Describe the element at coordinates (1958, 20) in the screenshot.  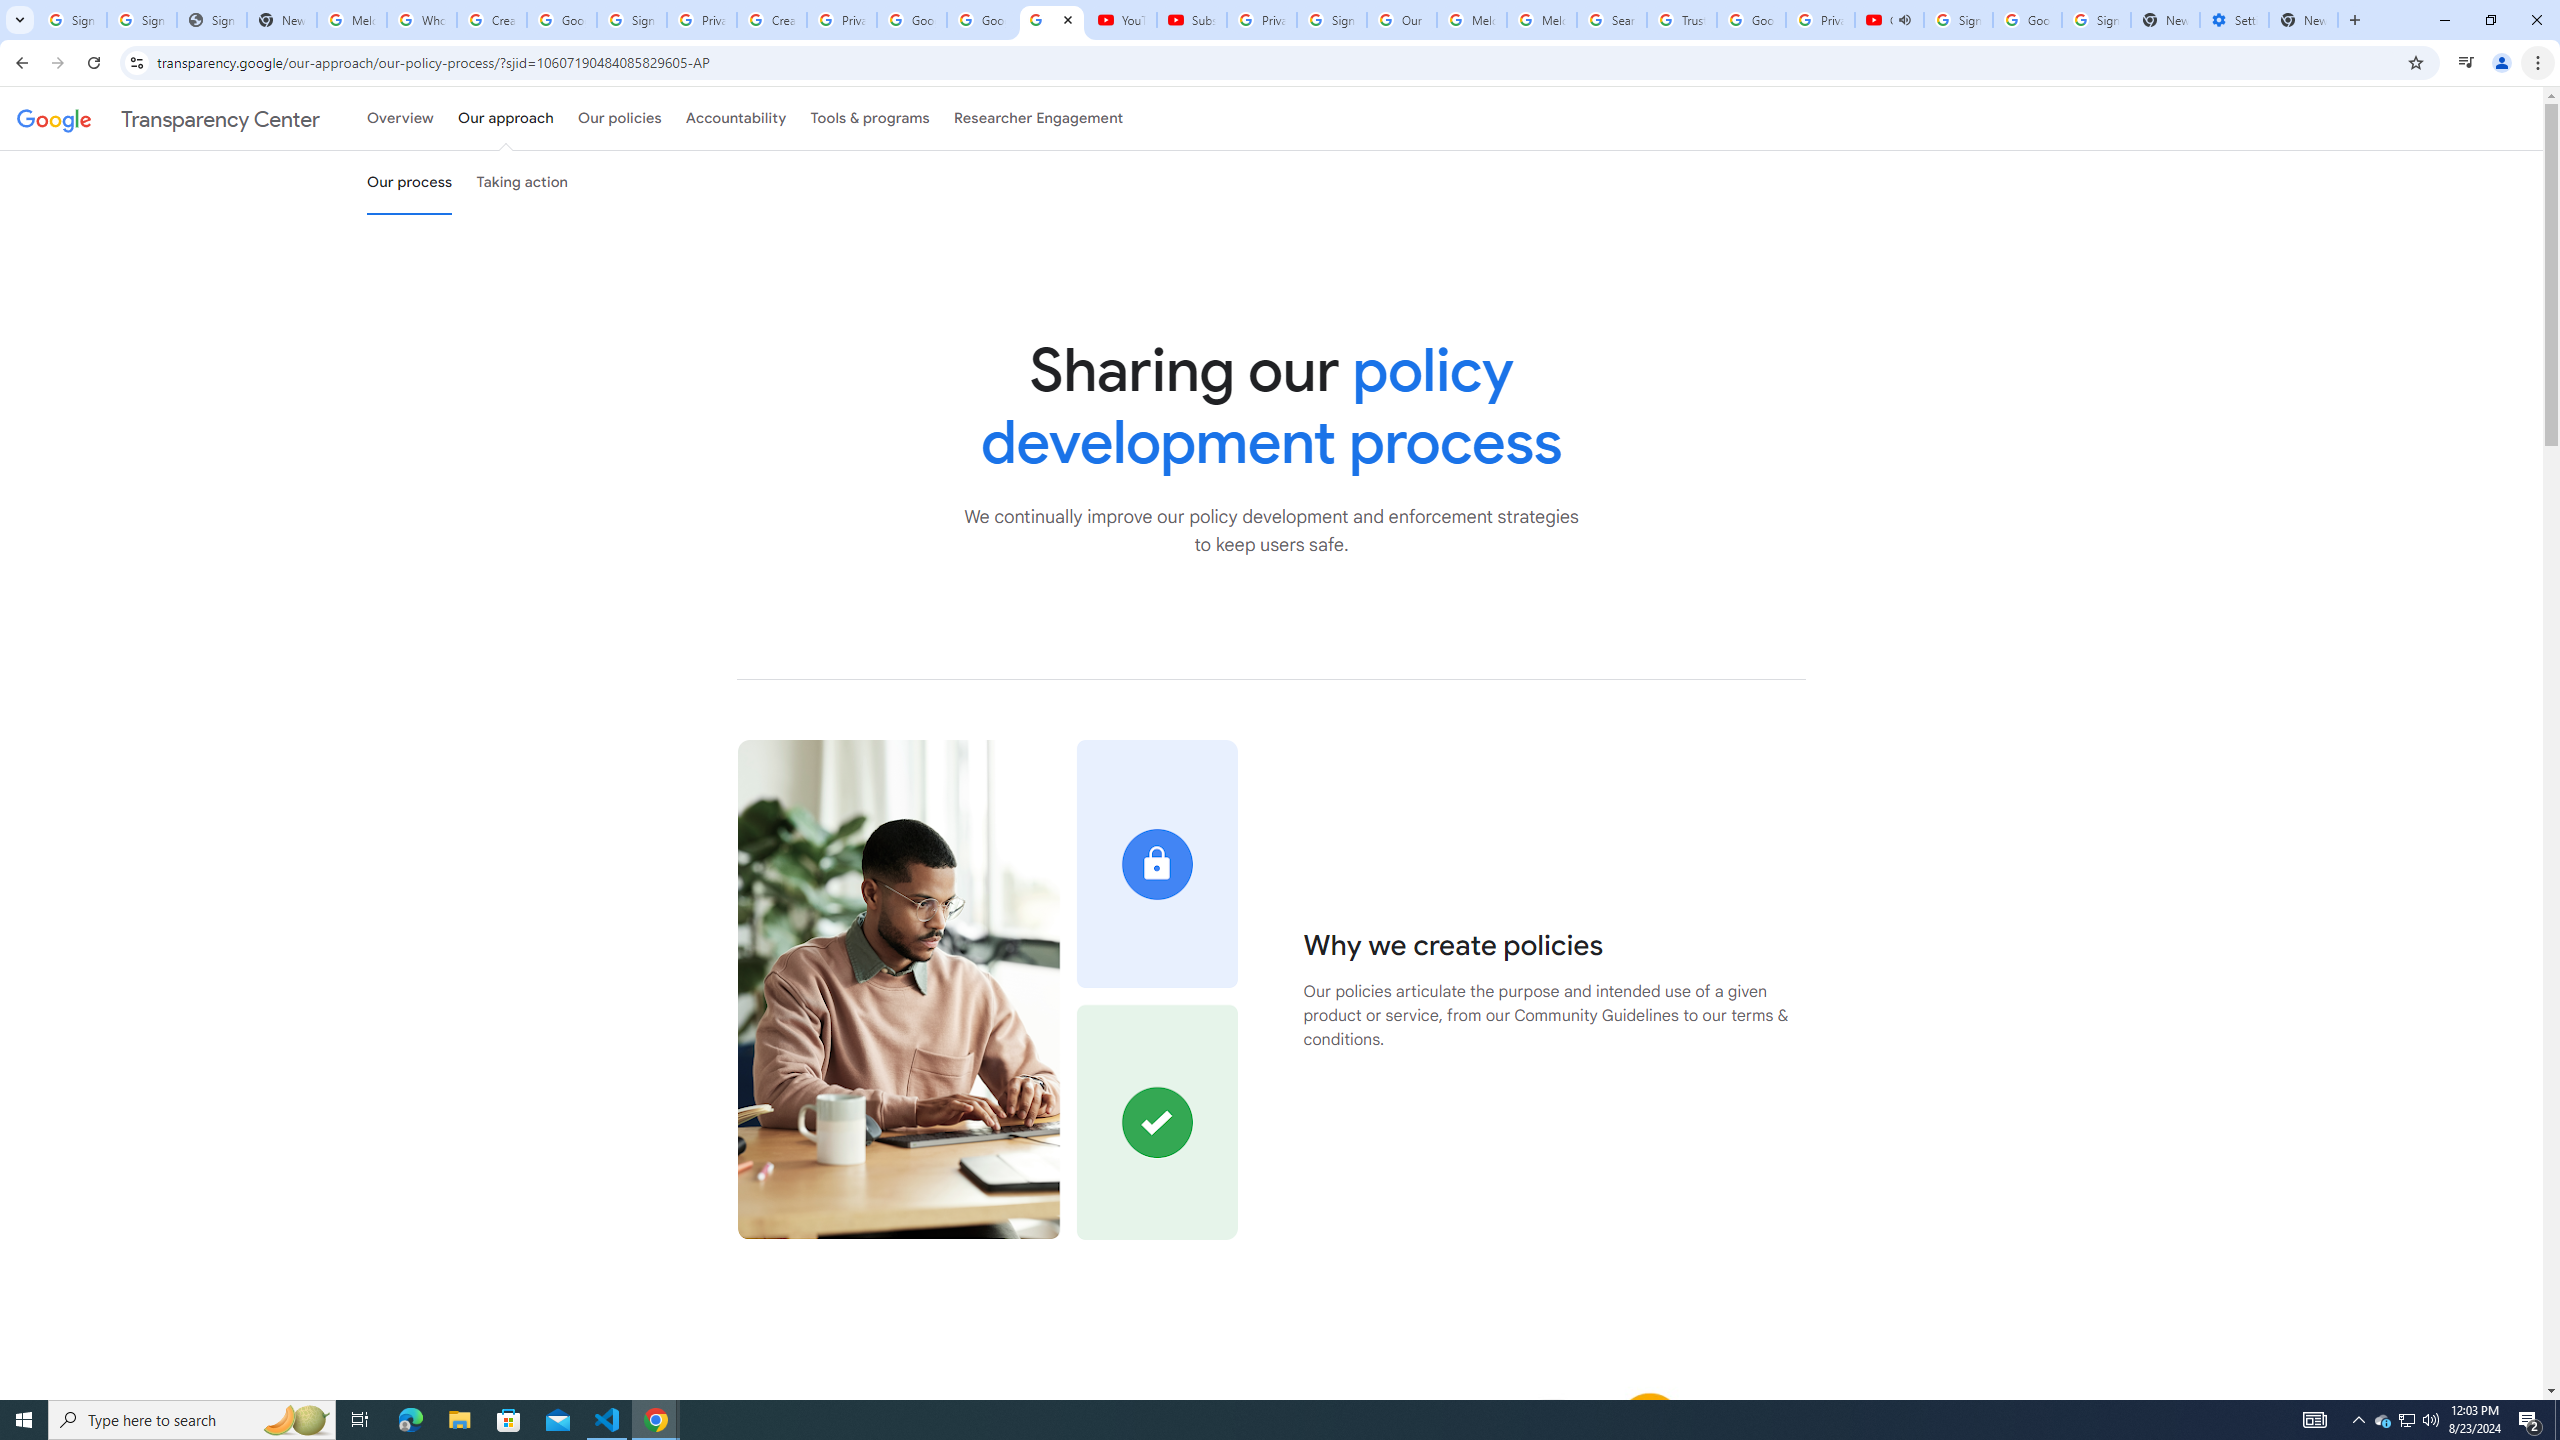
I see `Sign in - Google Accounts` at that location.